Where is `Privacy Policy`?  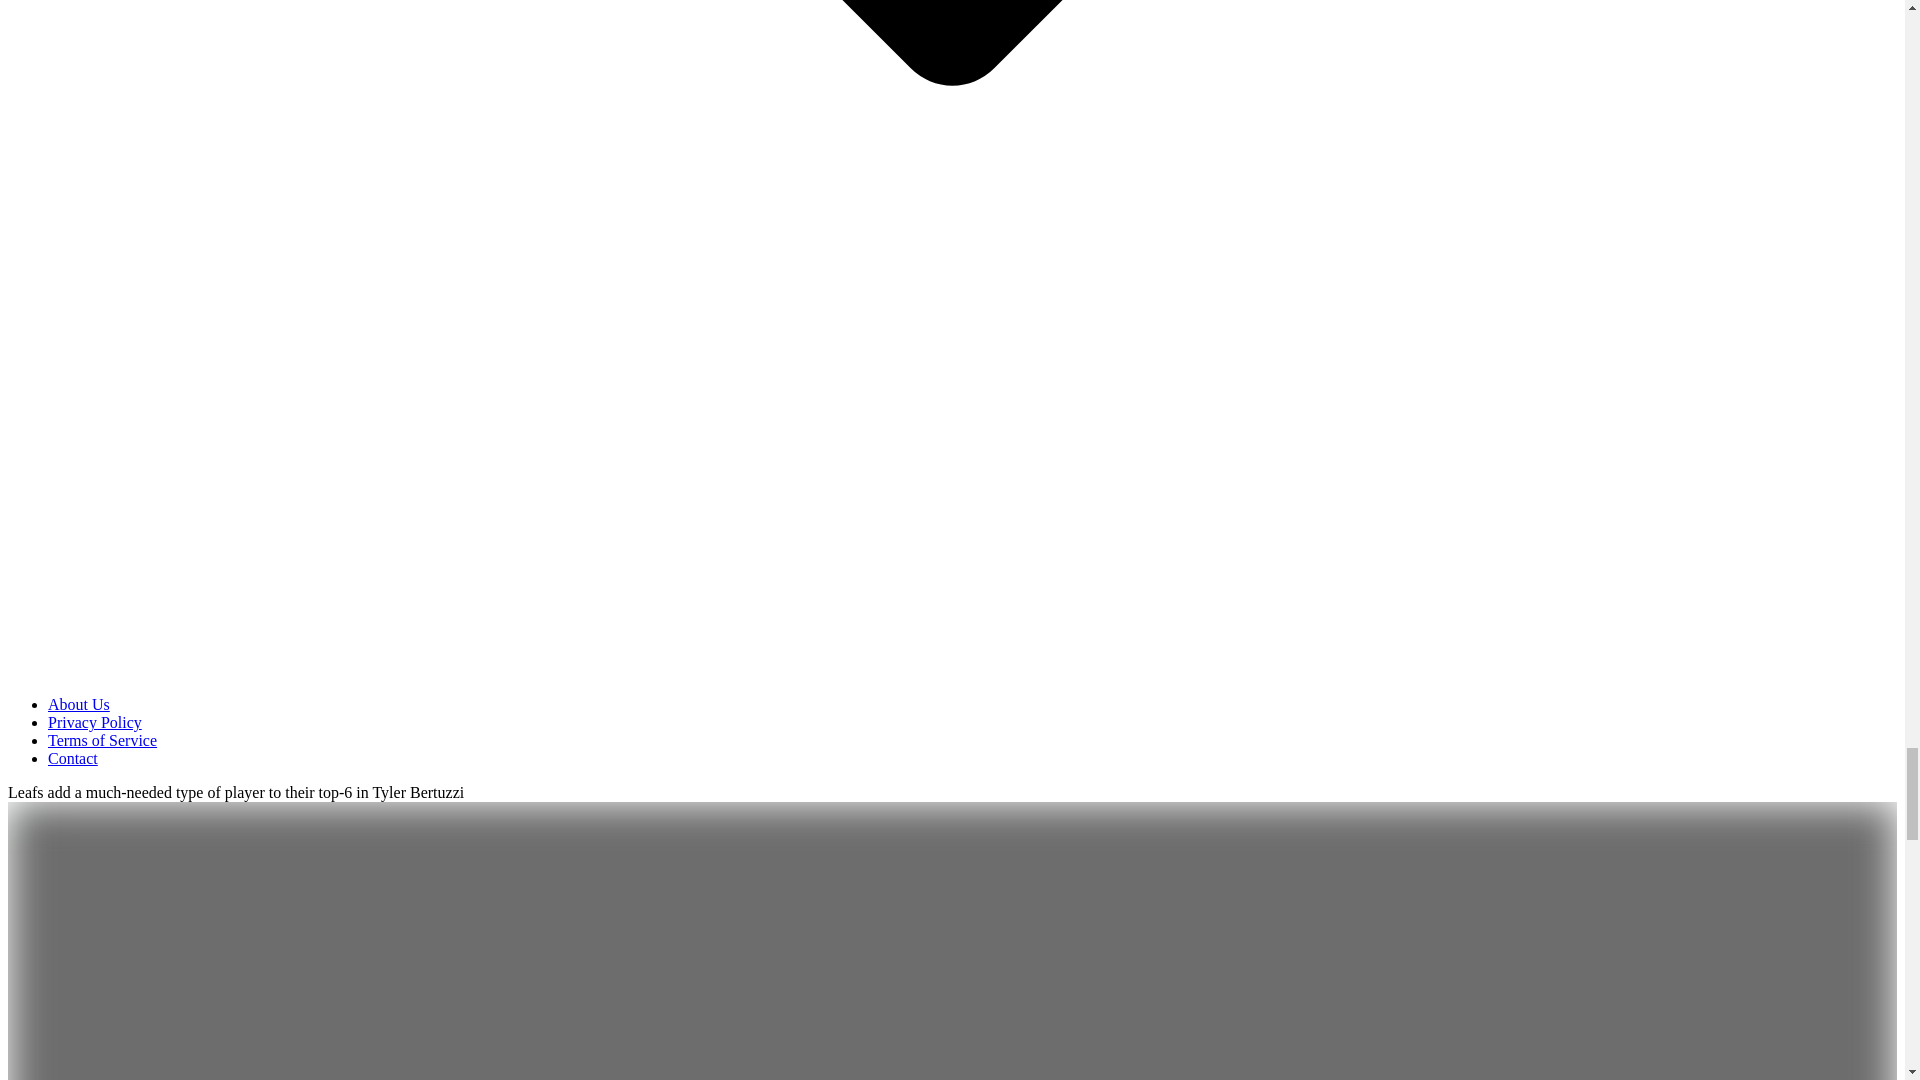 Privacy Policy is located at coordinates (95, 722).